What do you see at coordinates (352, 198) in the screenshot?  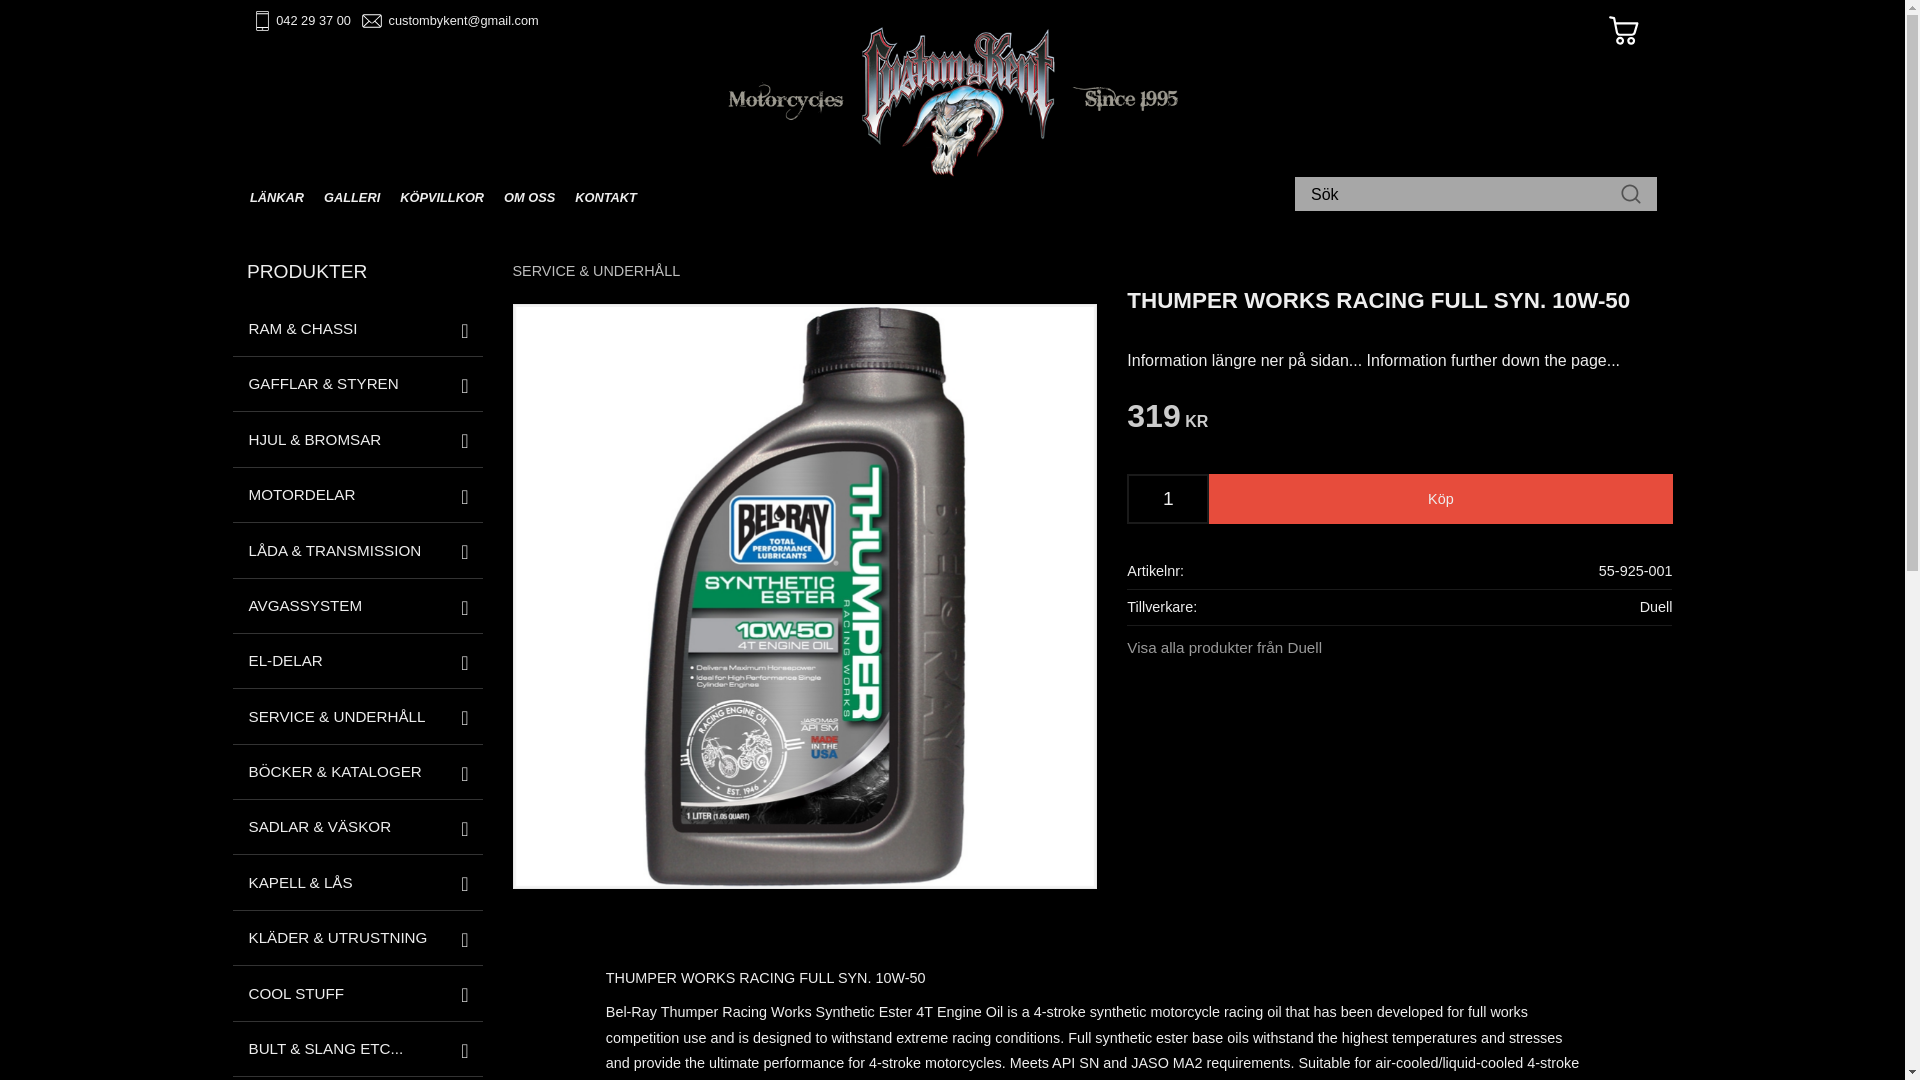 I see `Galleri` at bounding box center [352, 198].